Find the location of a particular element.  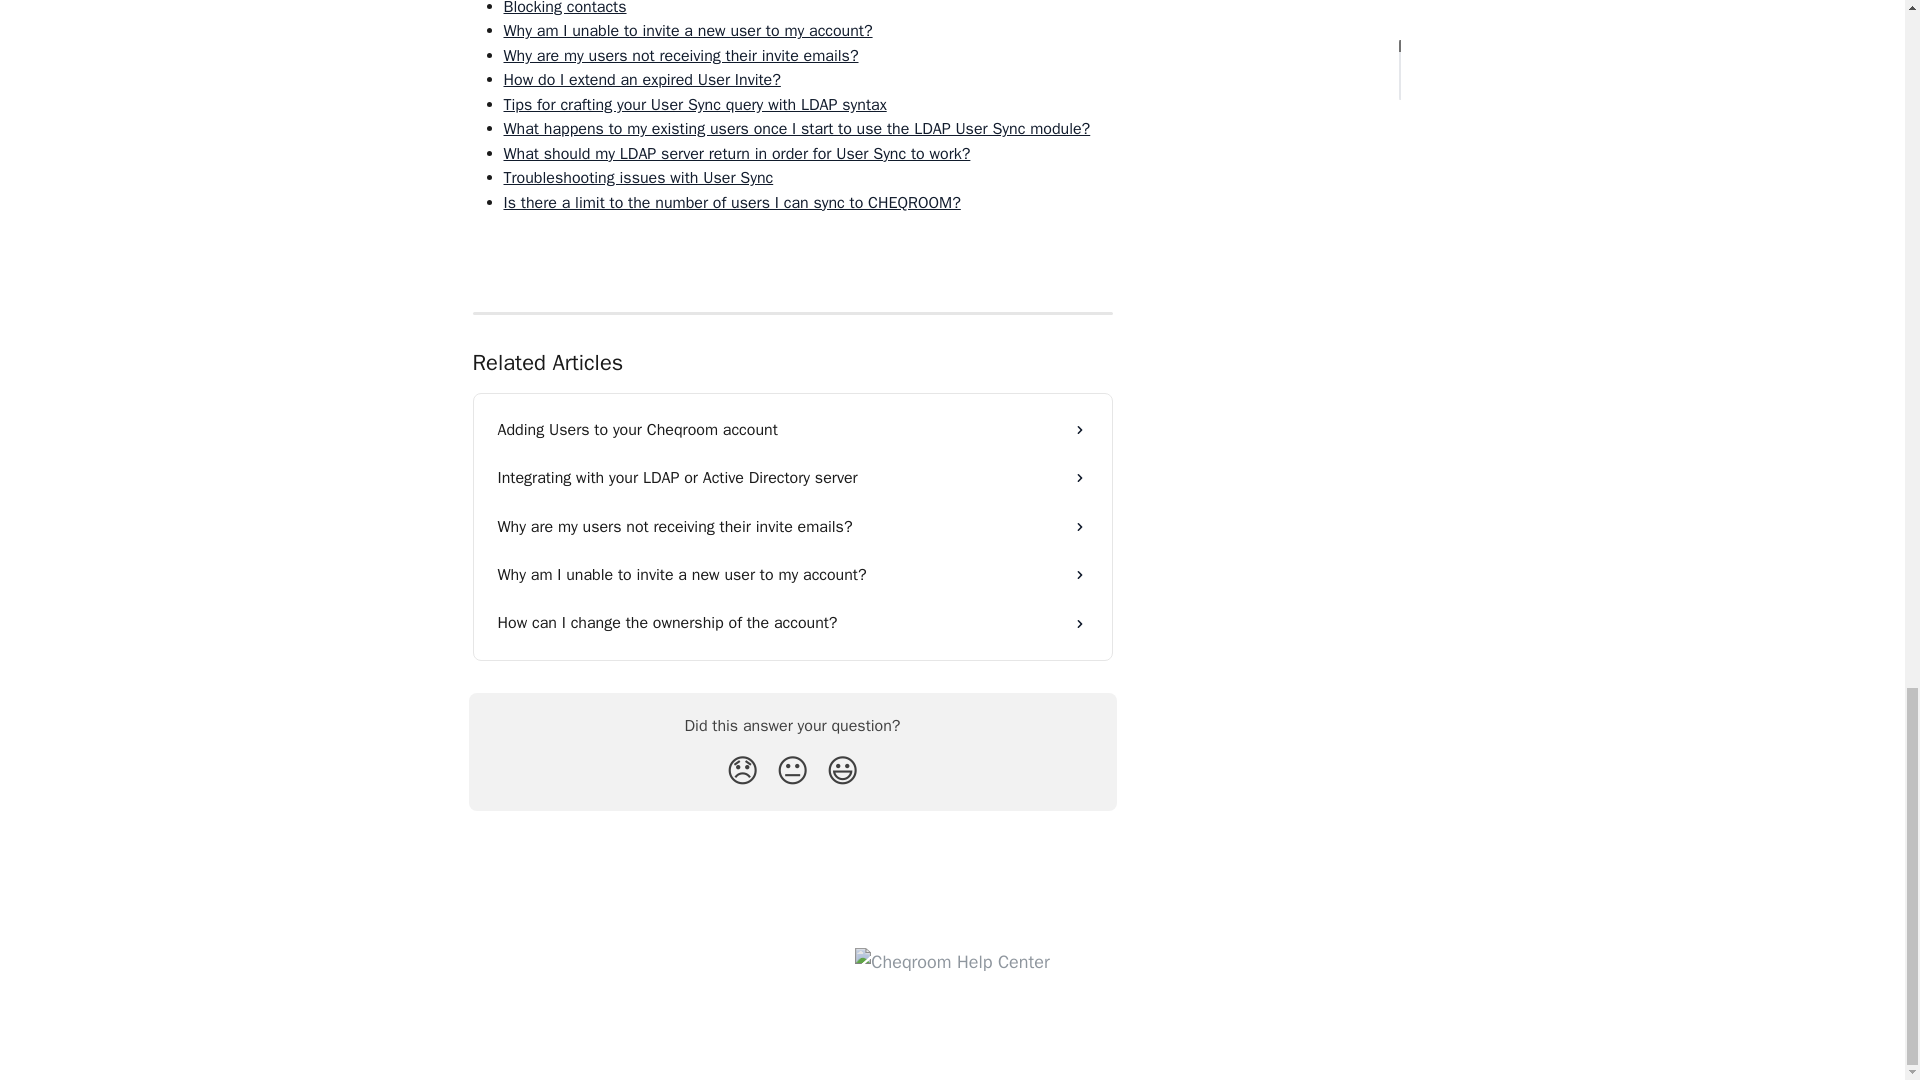

Why am I unable to invite a new user to my account? is located at coordinates (688, 30).